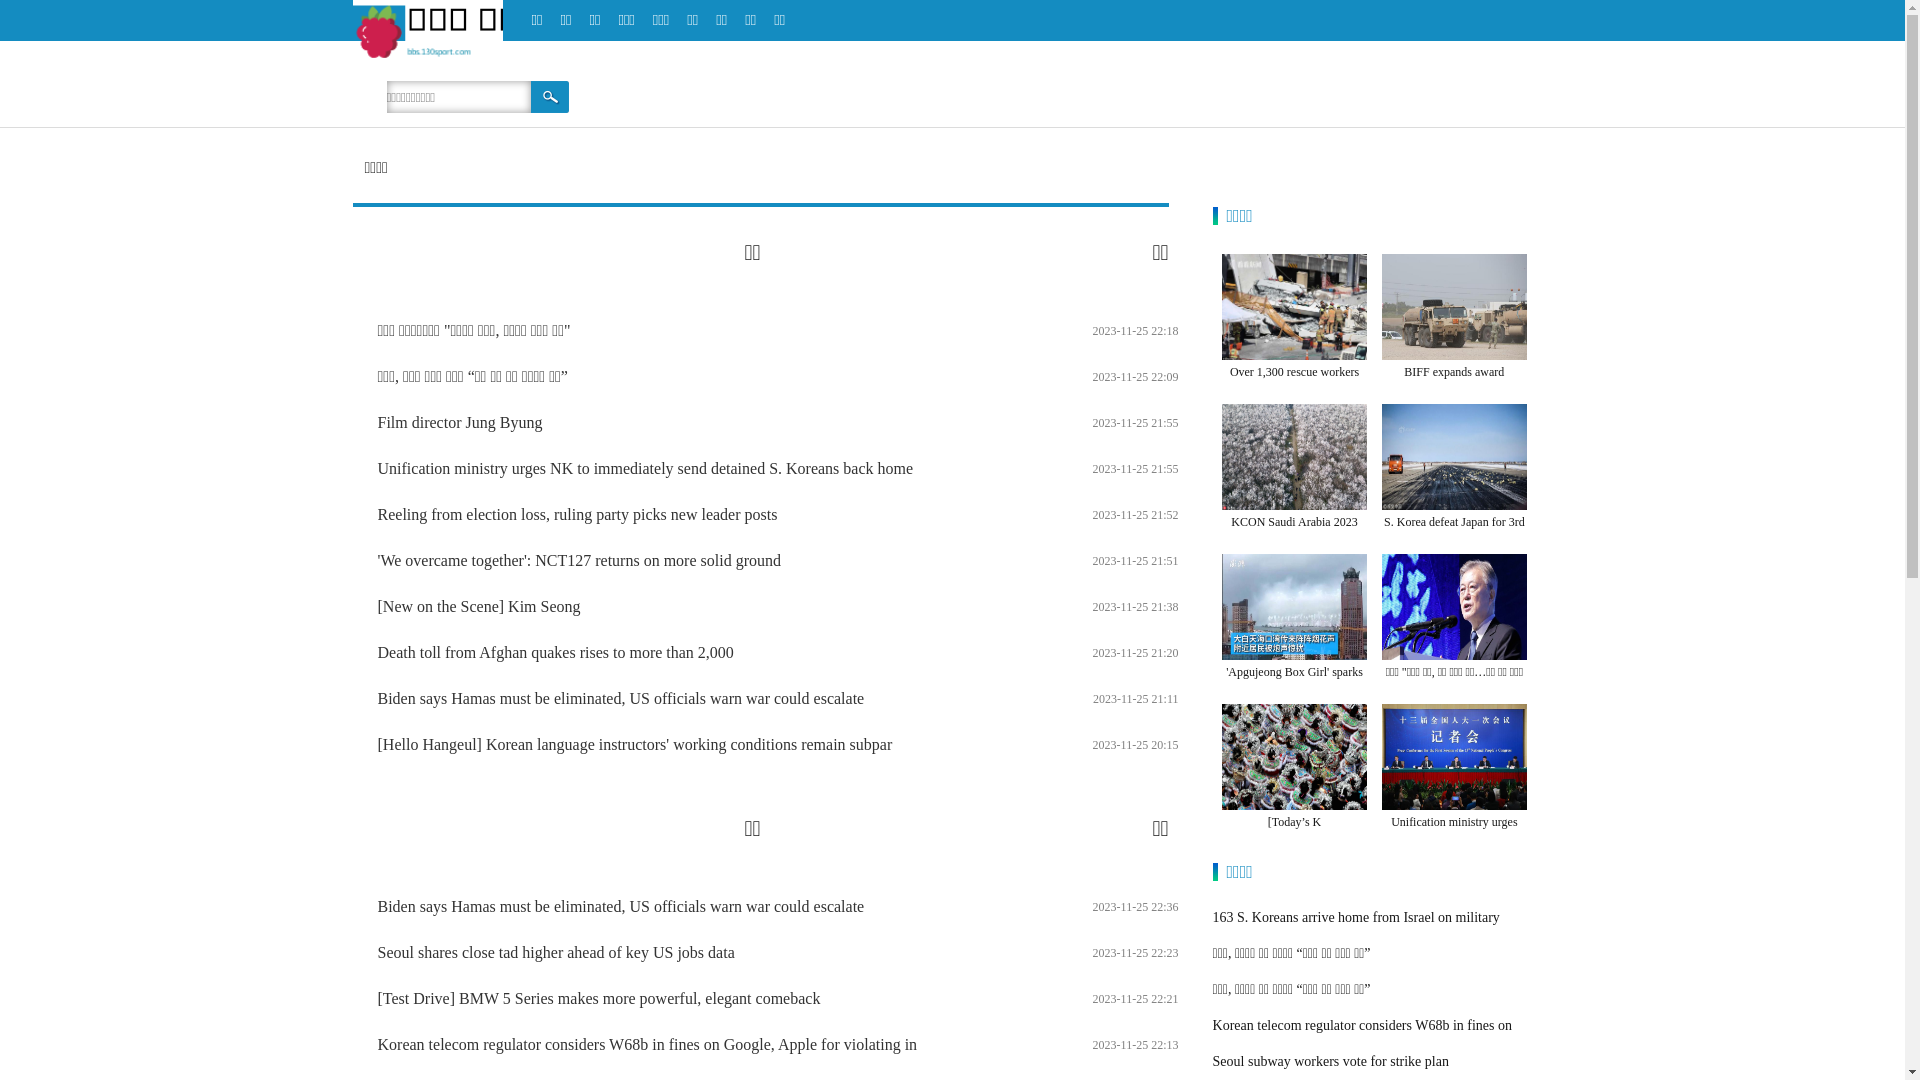  Describe the element at coordinates (580, 560) in the screenshot. I see `'We overcame together': NCT127 returns on more solid ground` at that location.